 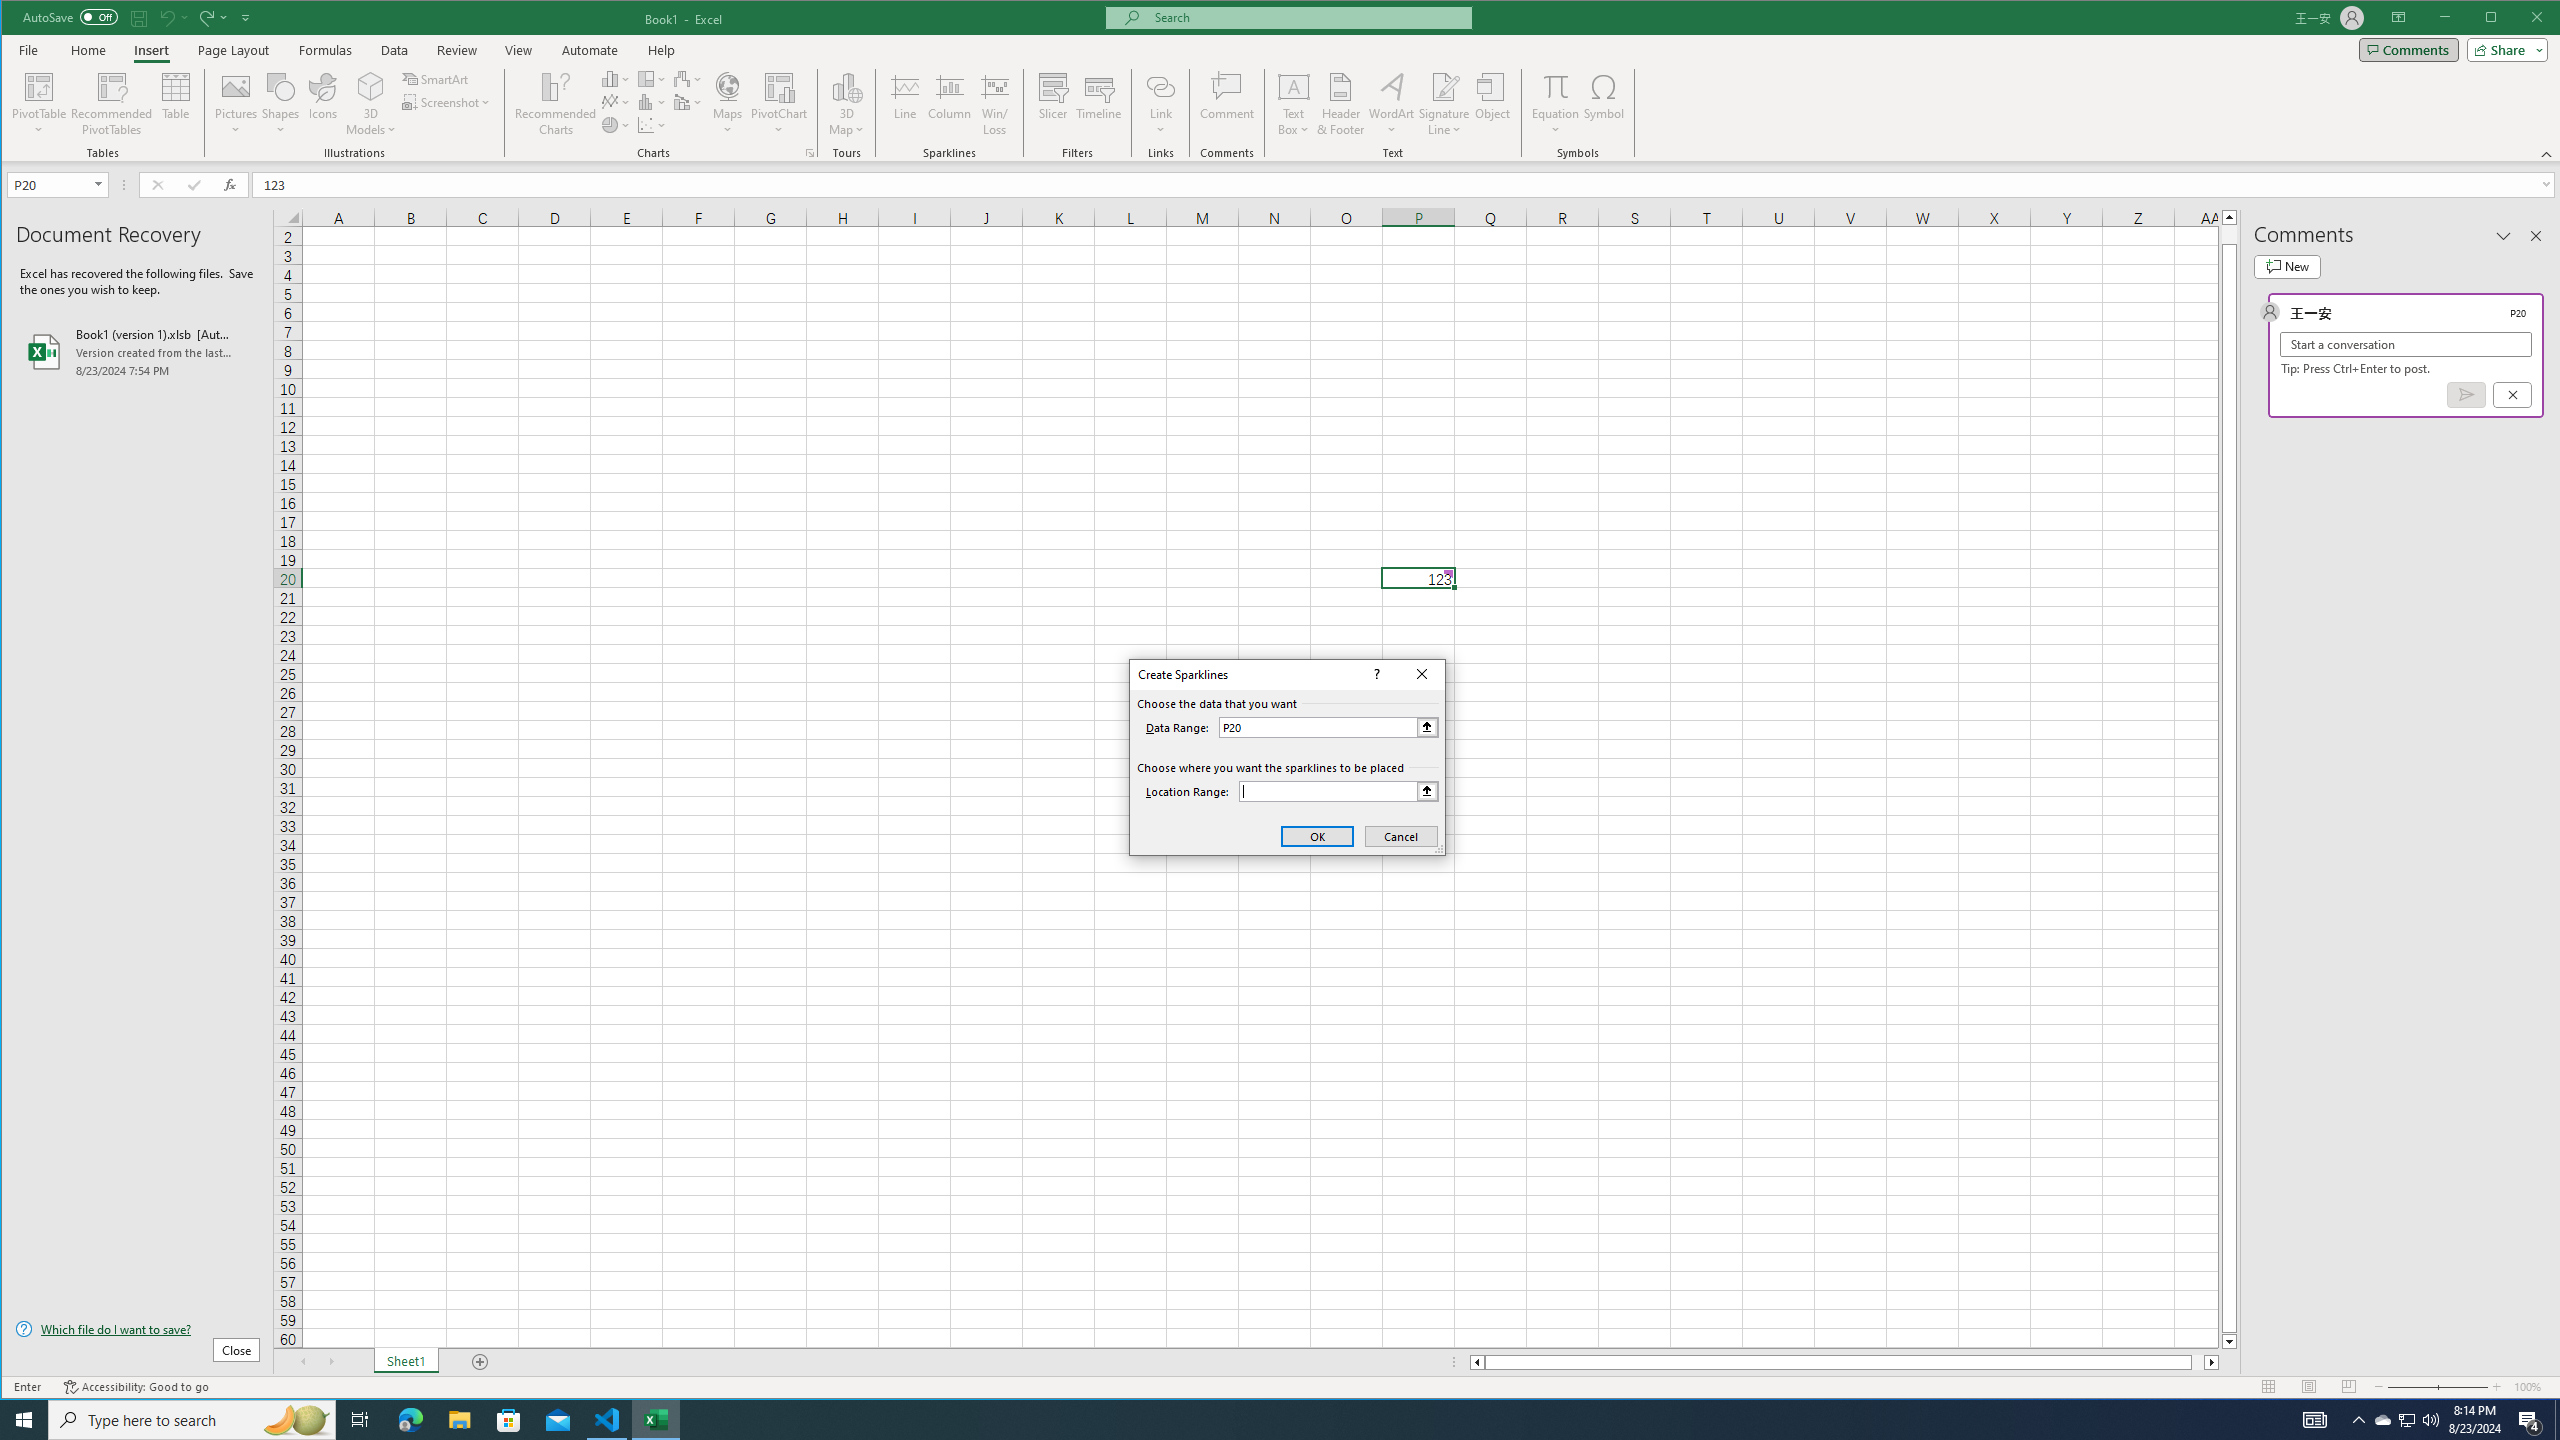 I want to click on File Explorer, so click(x=459, y=1420).